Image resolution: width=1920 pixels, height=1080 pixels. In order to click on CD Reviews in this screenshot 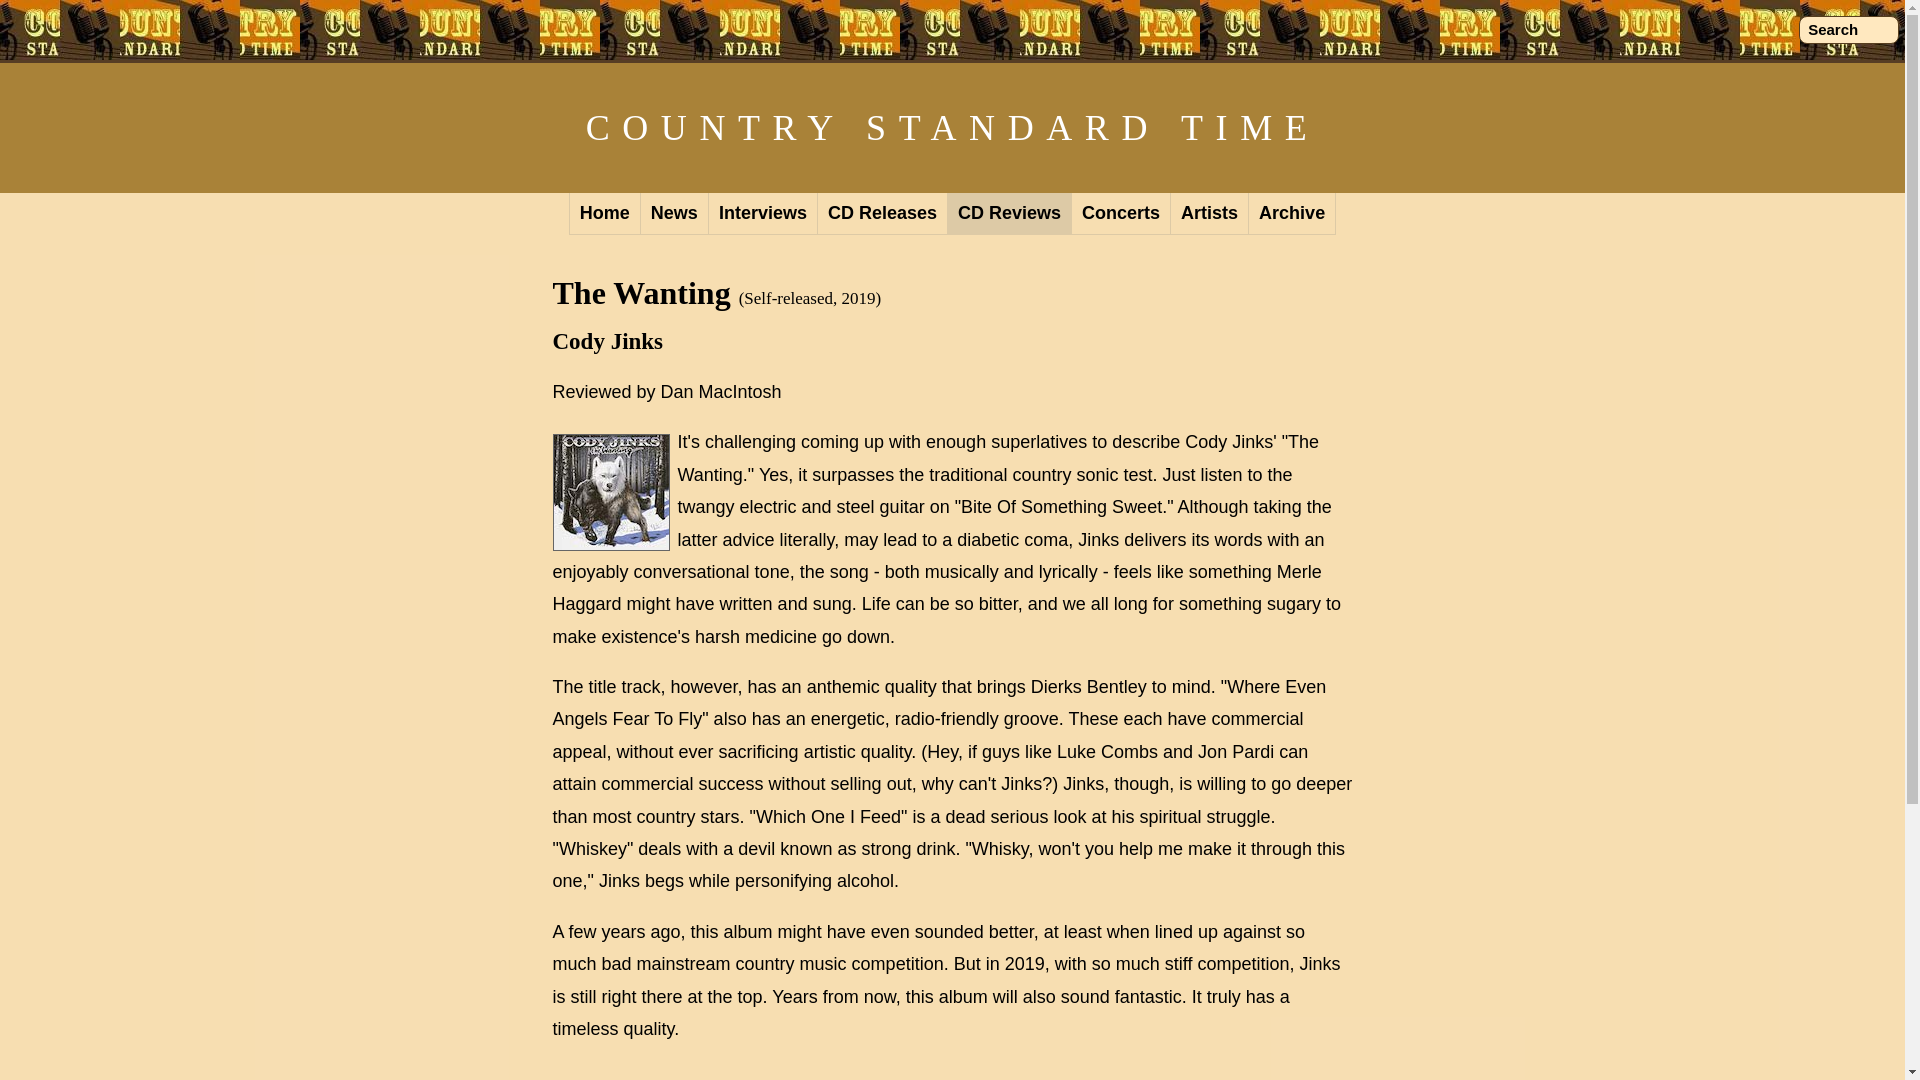, I will do `click(1010, 214)`.